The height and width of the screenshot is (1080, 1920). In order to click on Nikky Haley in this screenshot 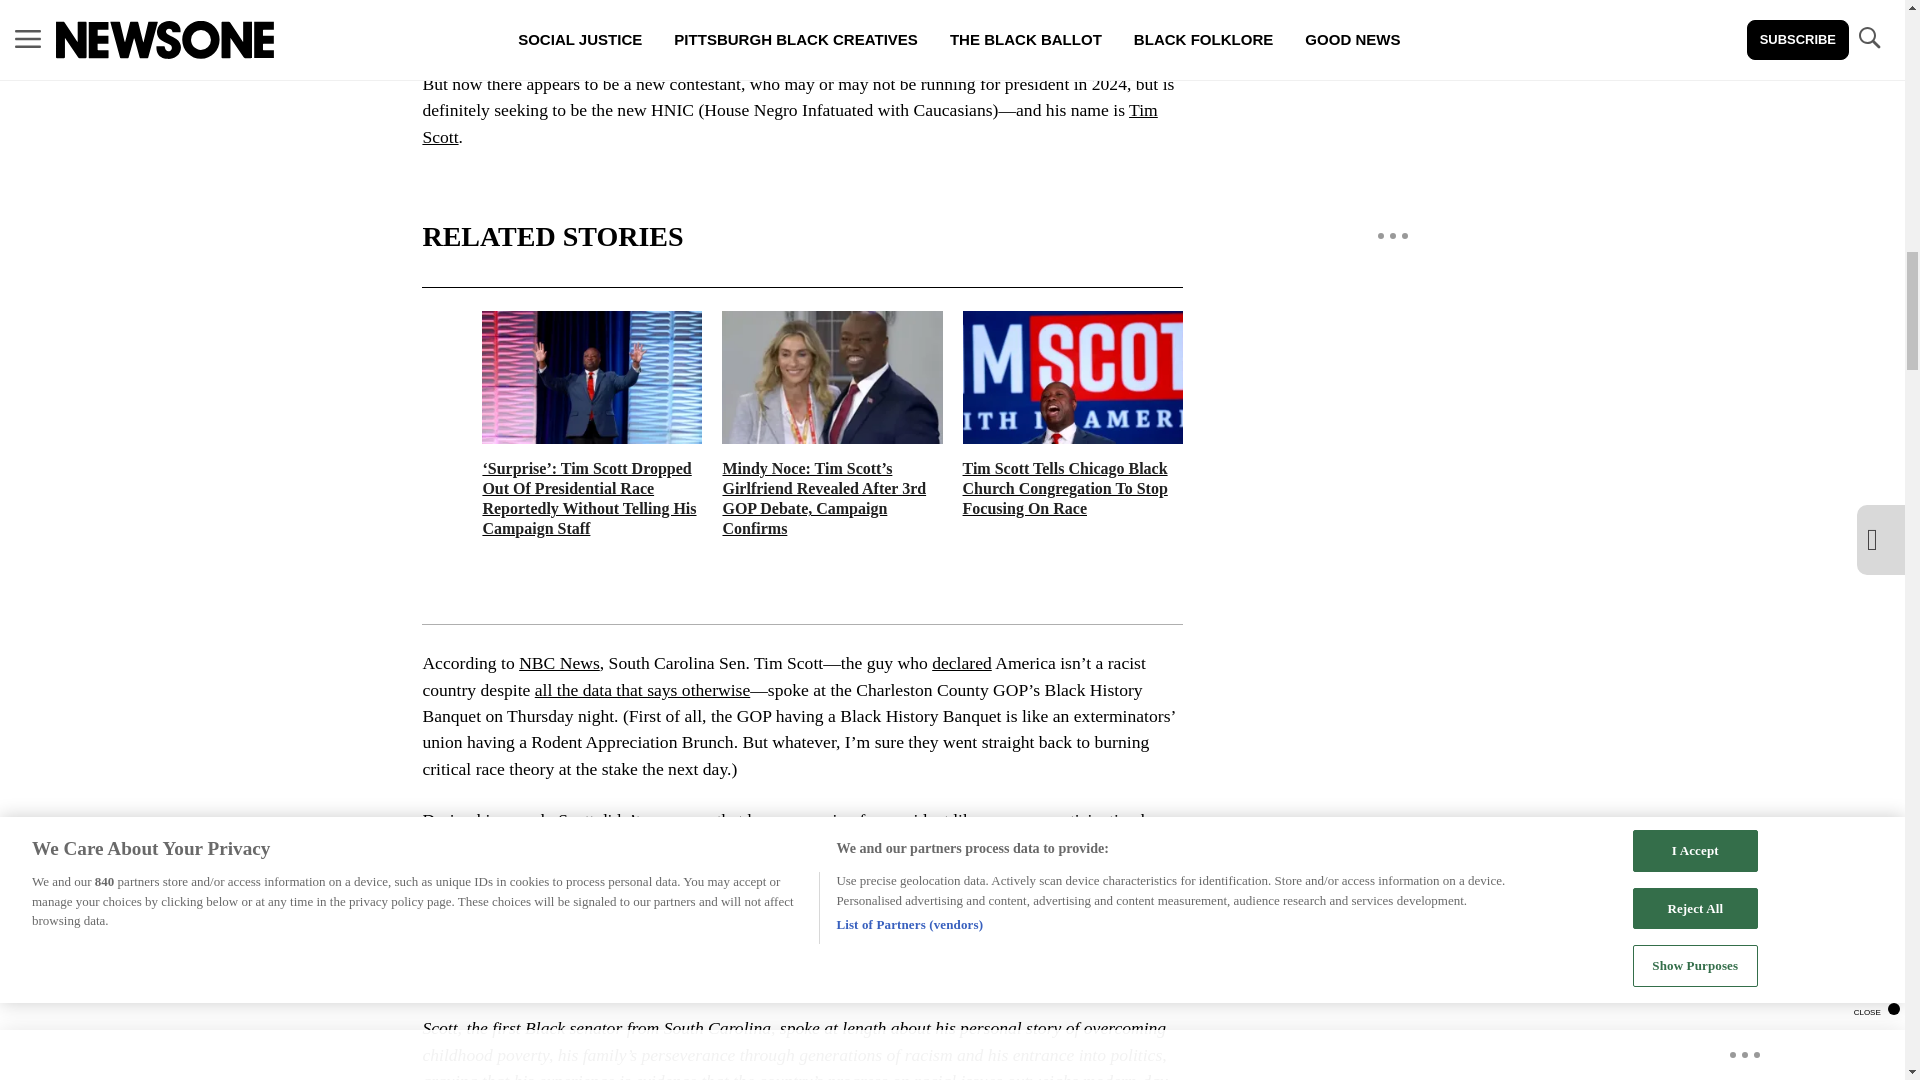, I will do `click(796, 886)`.